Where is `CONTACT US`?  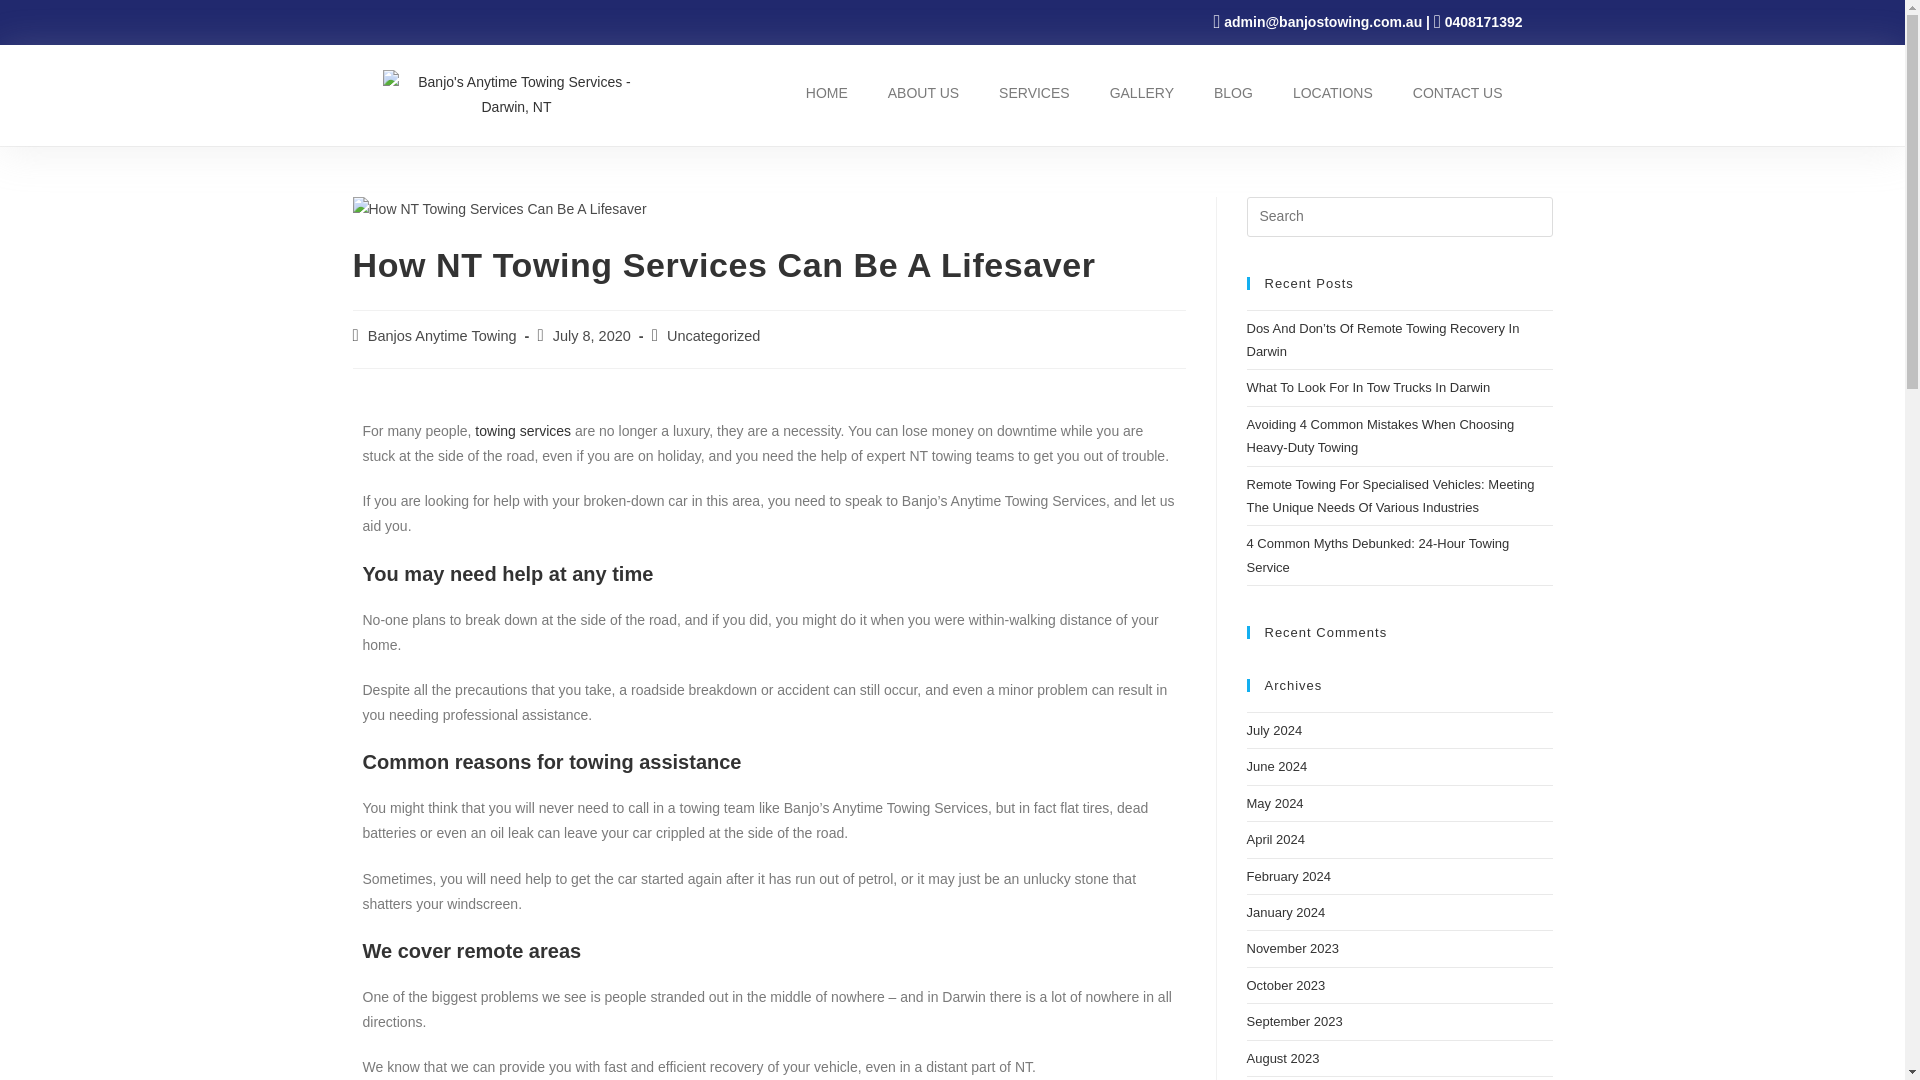
CONTACT US is located at coordinates (1458, 92).